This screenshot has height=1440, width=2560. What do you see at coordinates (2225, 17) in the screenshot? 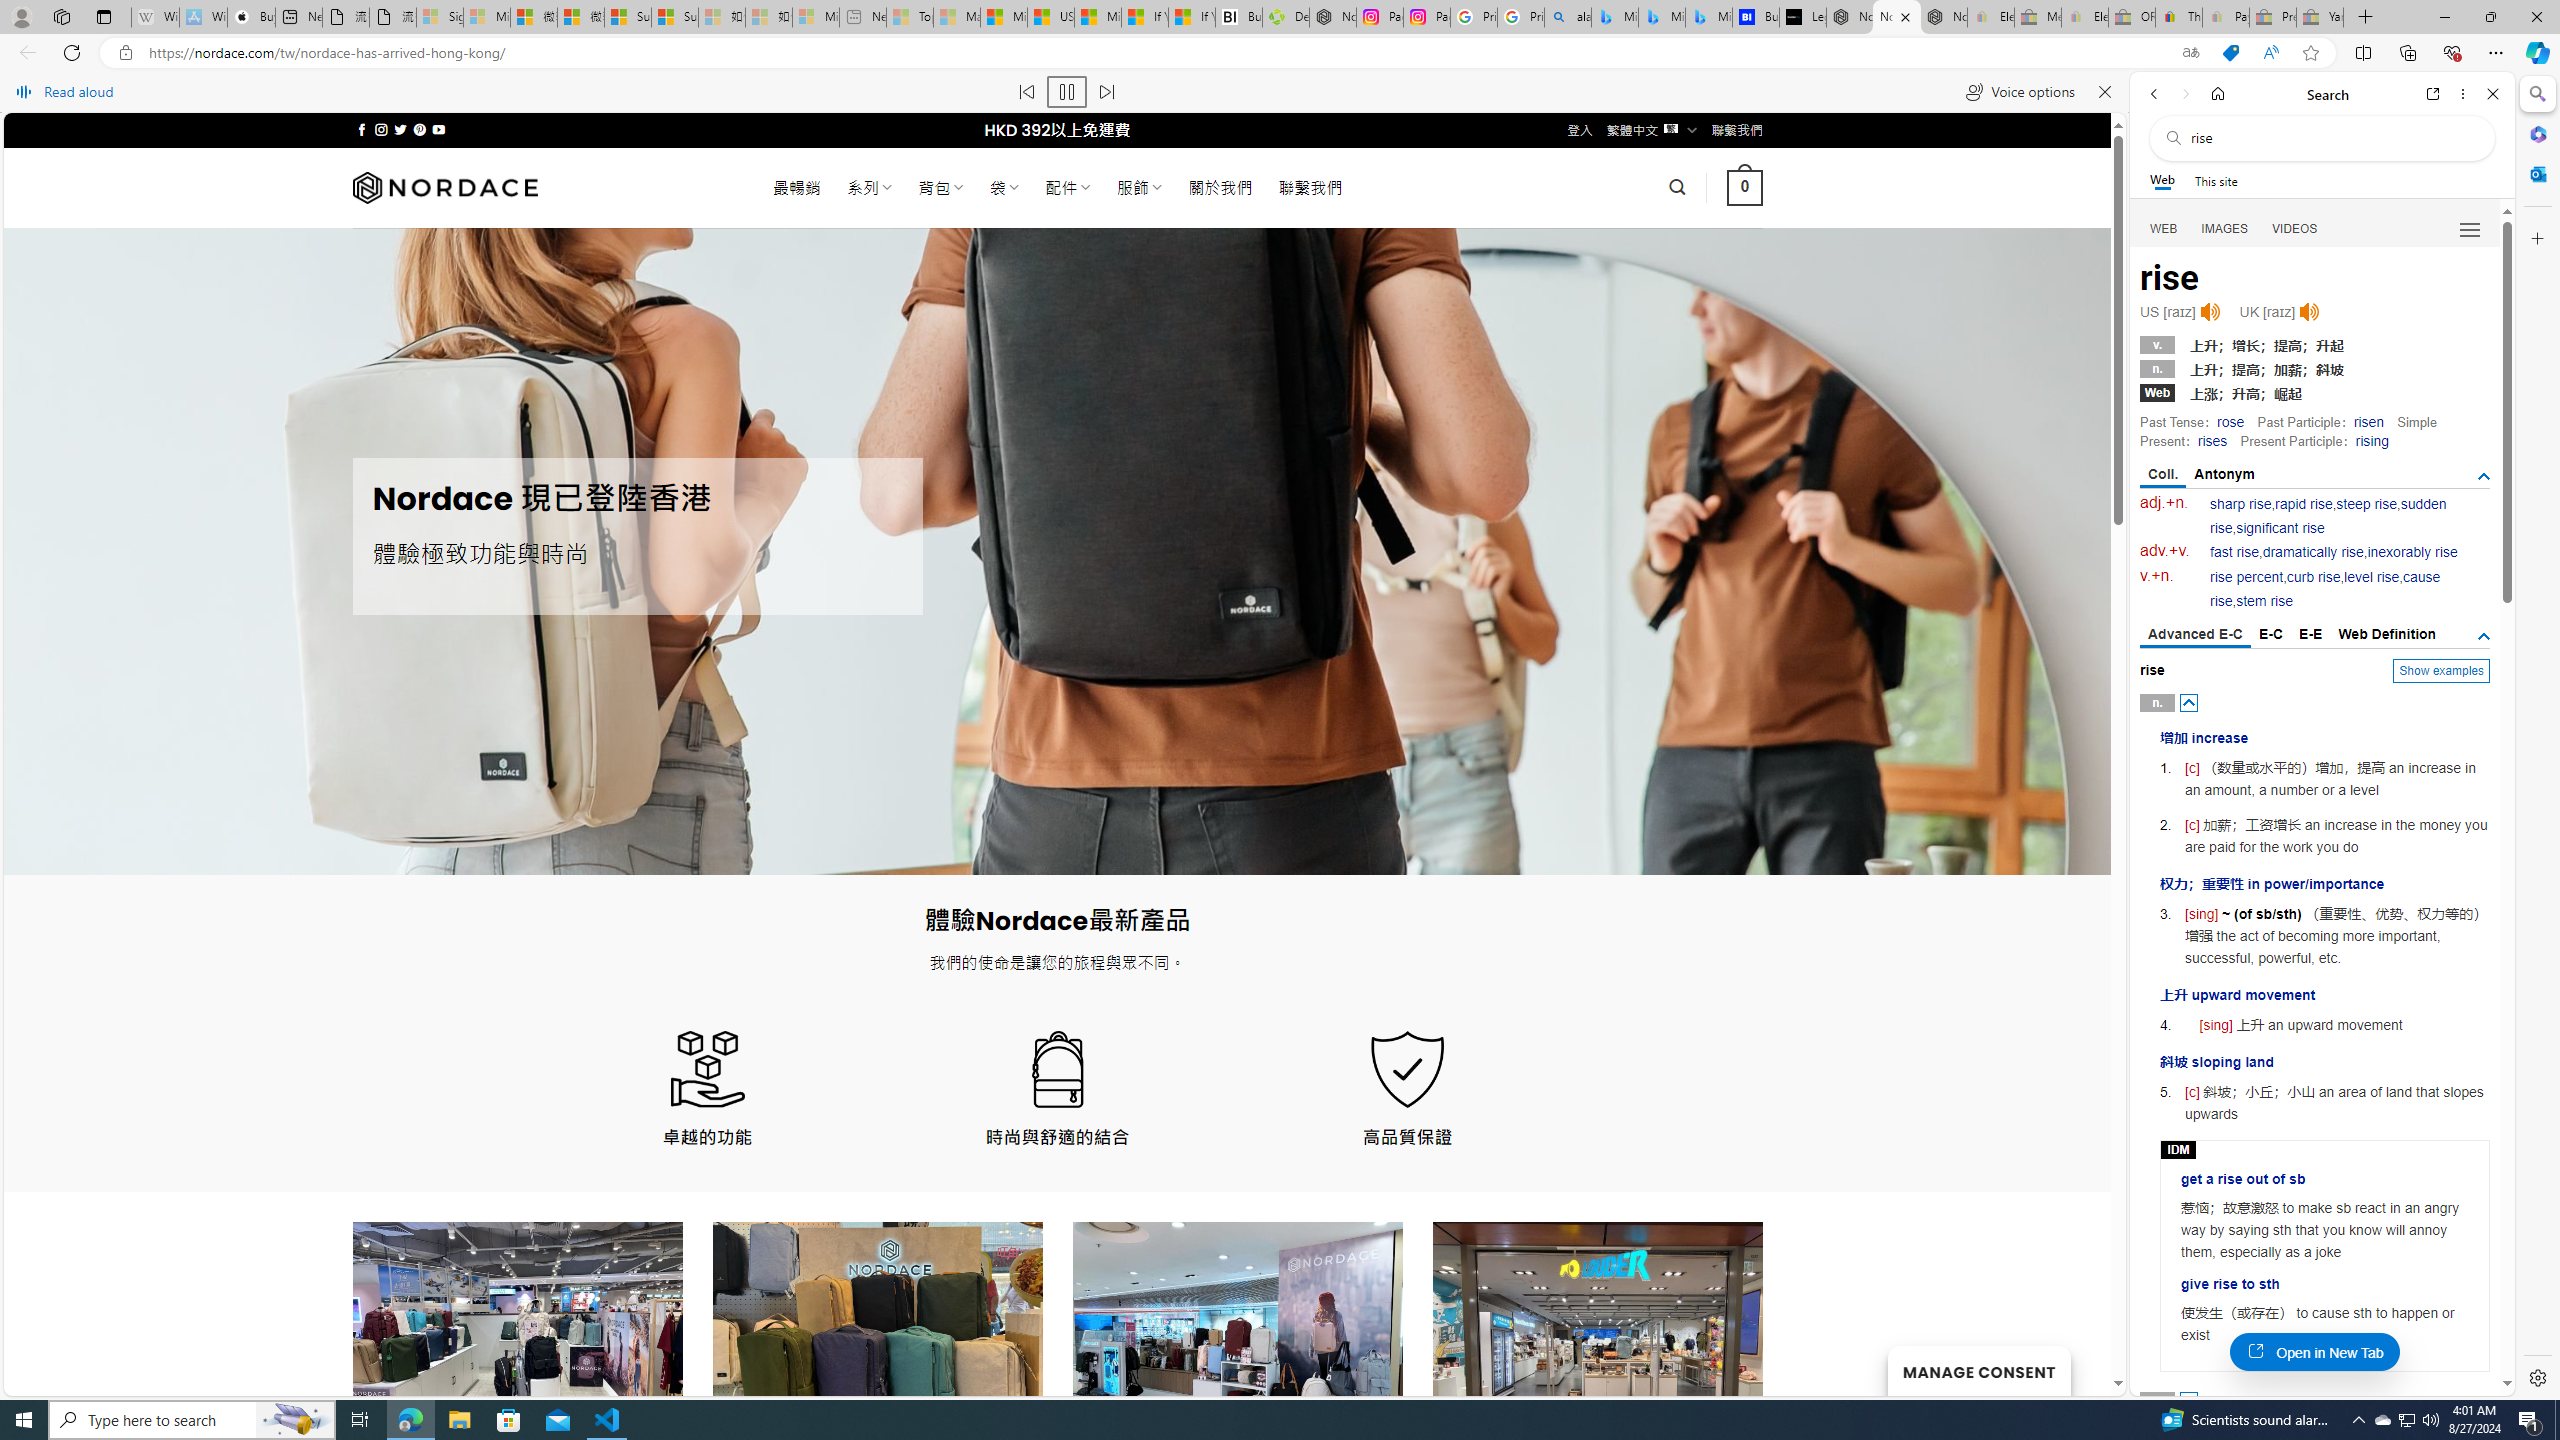
I see `Payments Terms of Use | eBay.com - Sleeping` at bounding box center [2225, 17].